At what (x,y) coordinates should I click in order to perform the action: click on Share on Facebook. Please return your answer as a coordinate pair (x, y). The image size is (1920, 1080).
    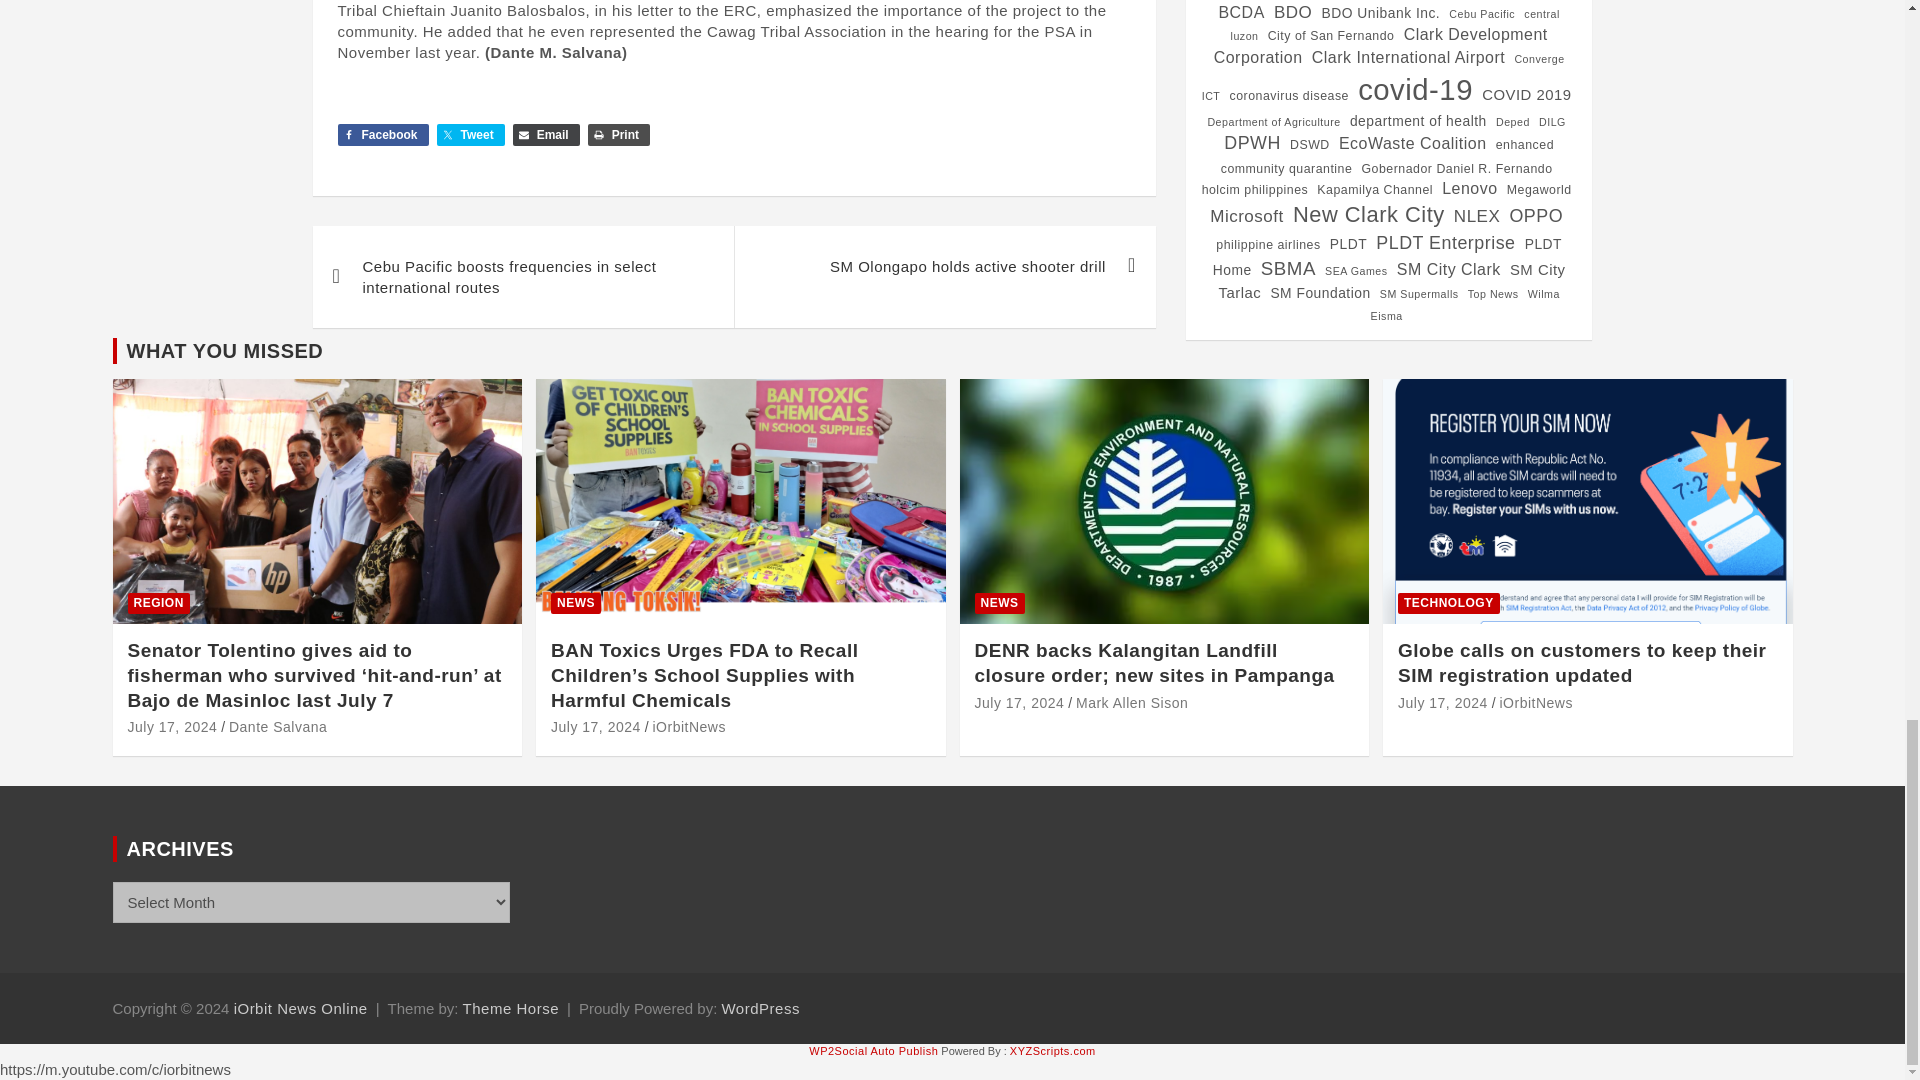
    Looking at the image, I should click on (382, 134).